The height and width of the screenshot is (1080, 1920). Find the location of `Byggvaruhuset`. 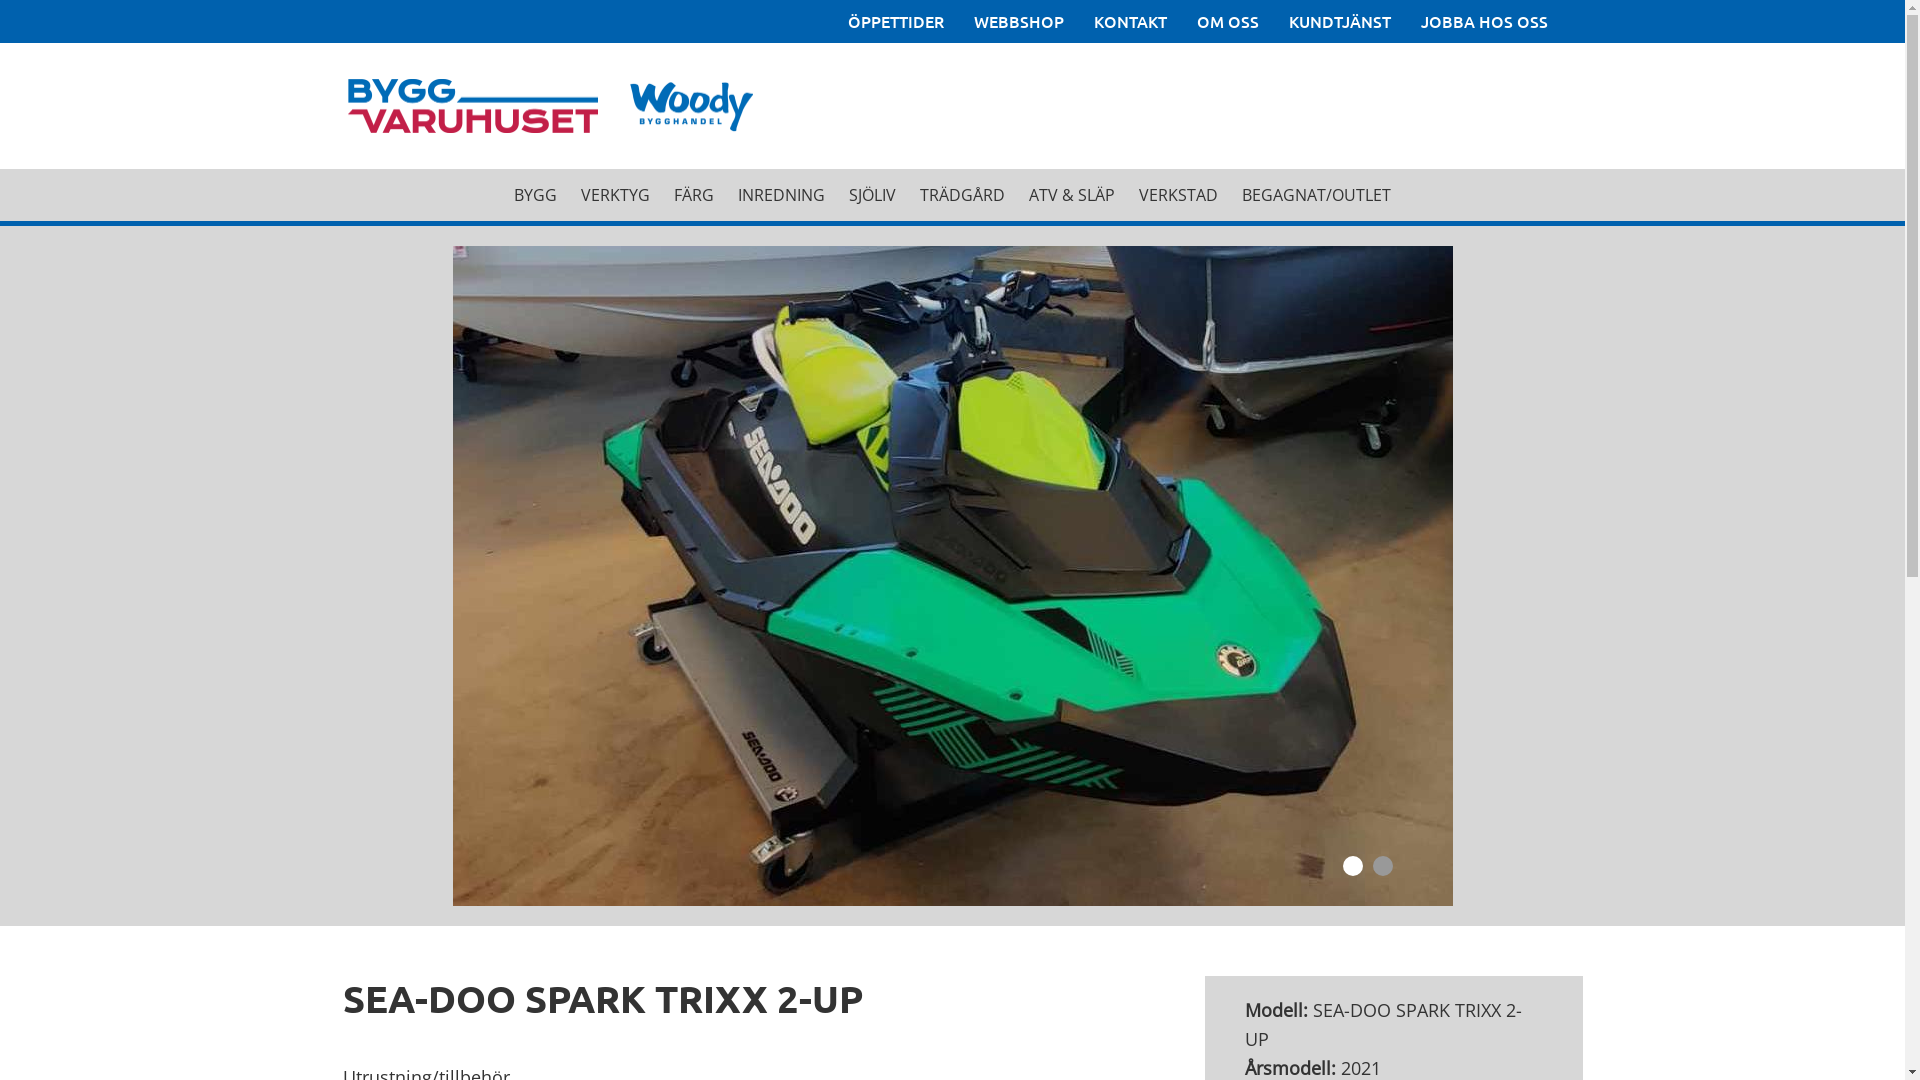

Byggvaruhuset is located at coordinates (361, 438).